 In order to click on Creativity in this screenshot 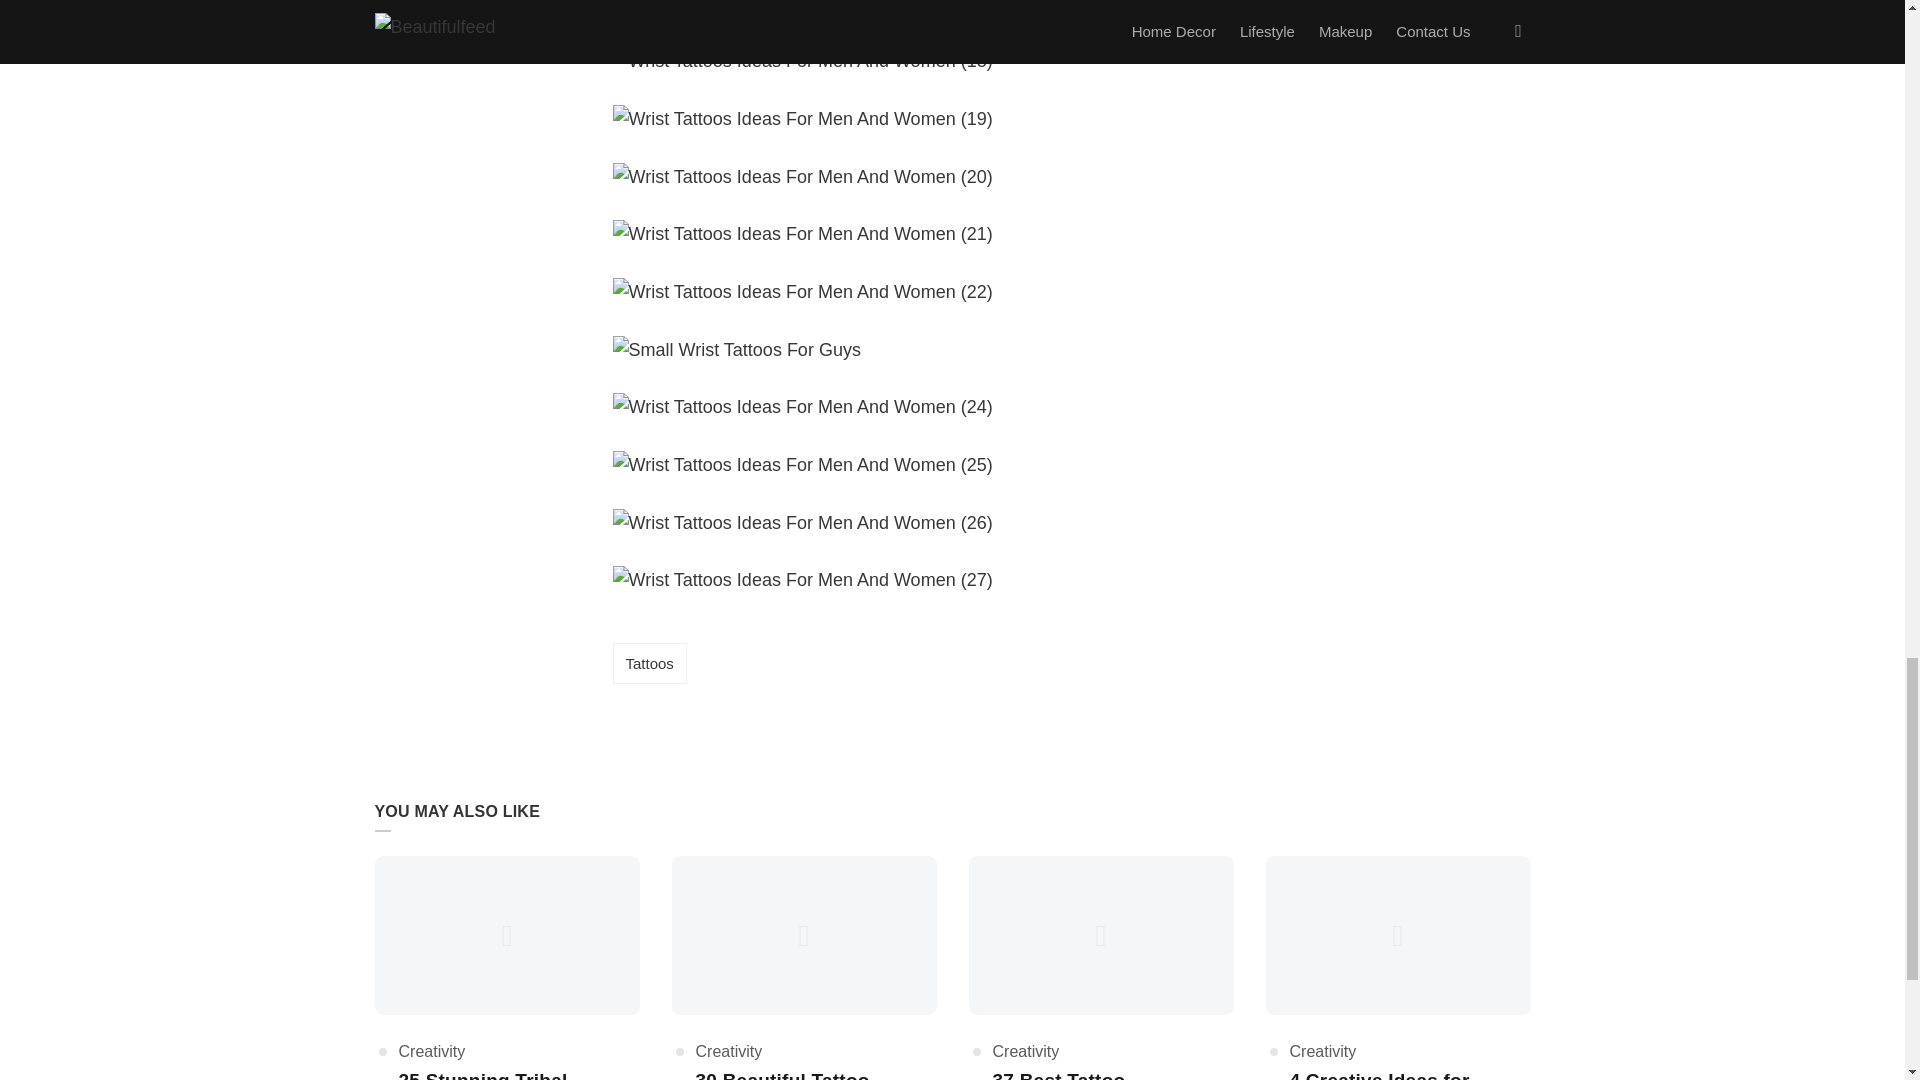, I will do `click(728, 1051)`.